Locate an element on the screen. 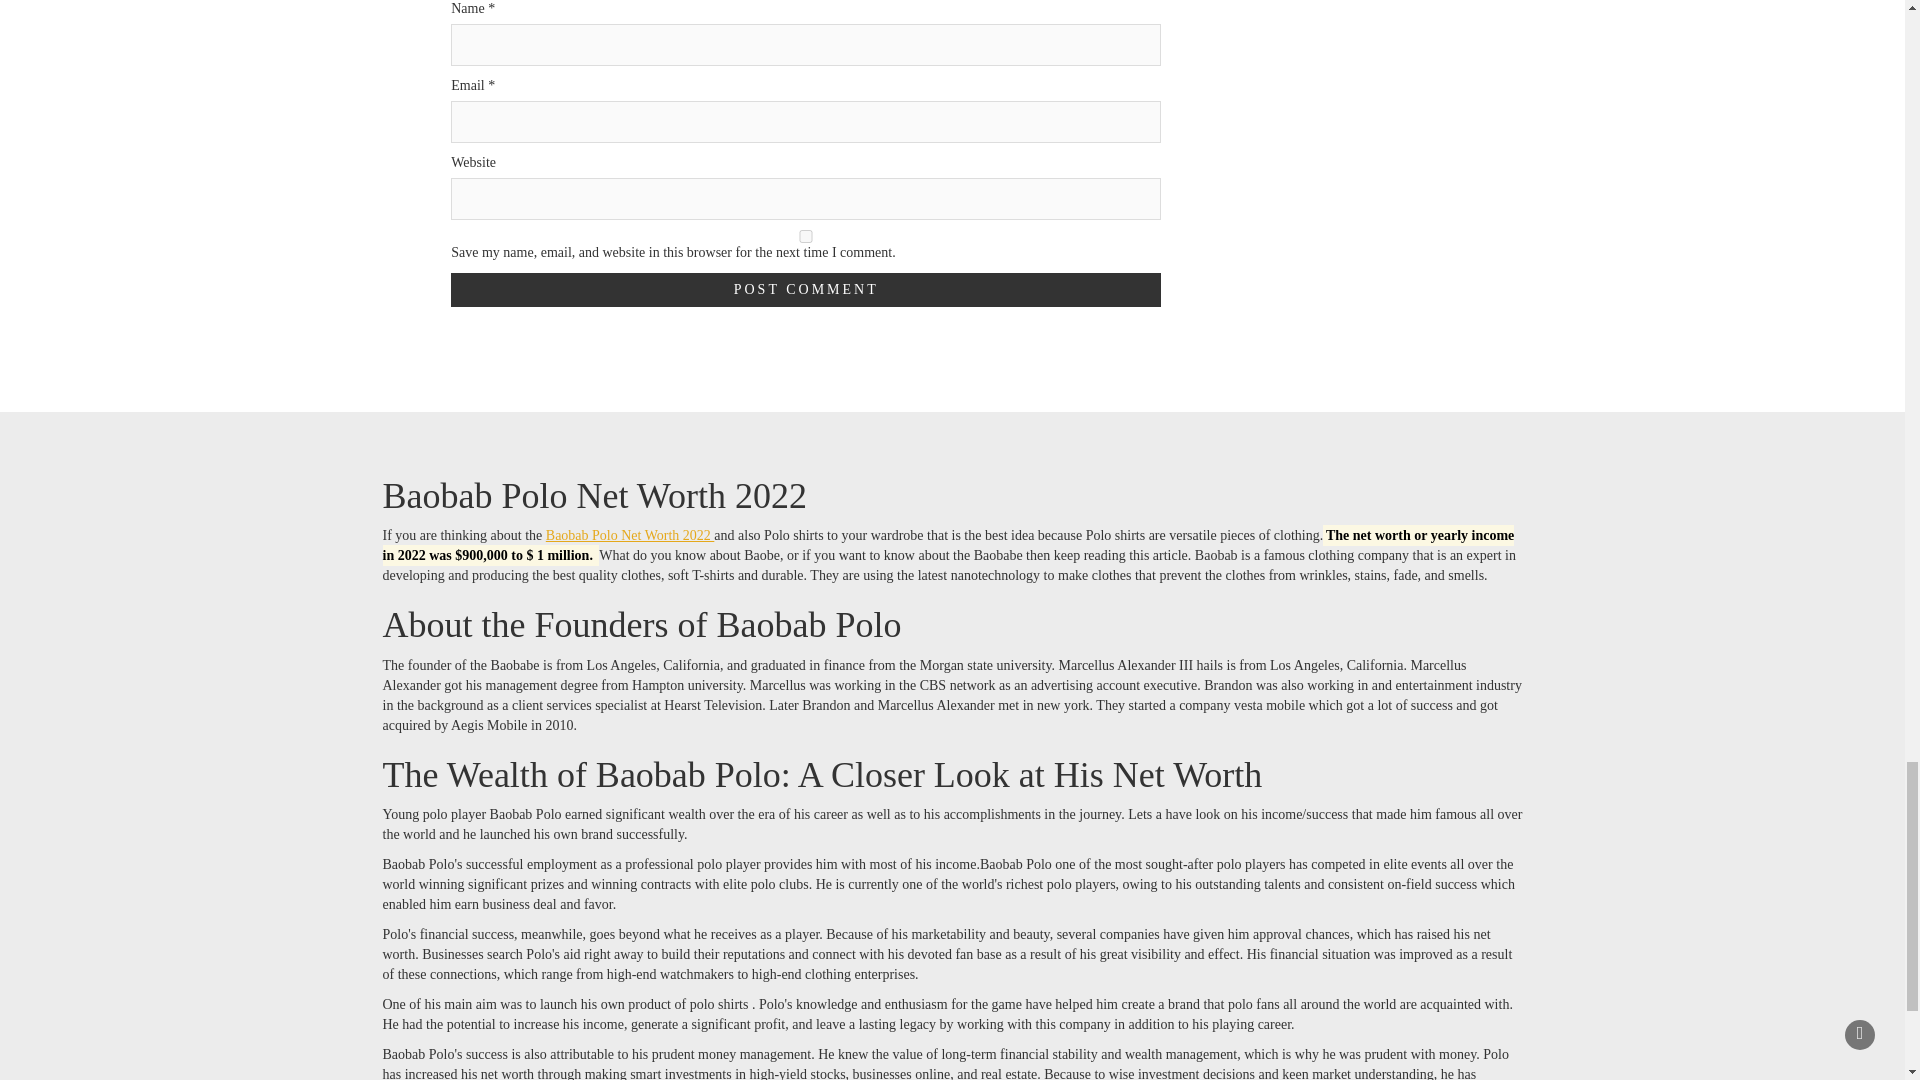 The image size is (1920, 1080). Post Comment is located at coordinates (806, 290).